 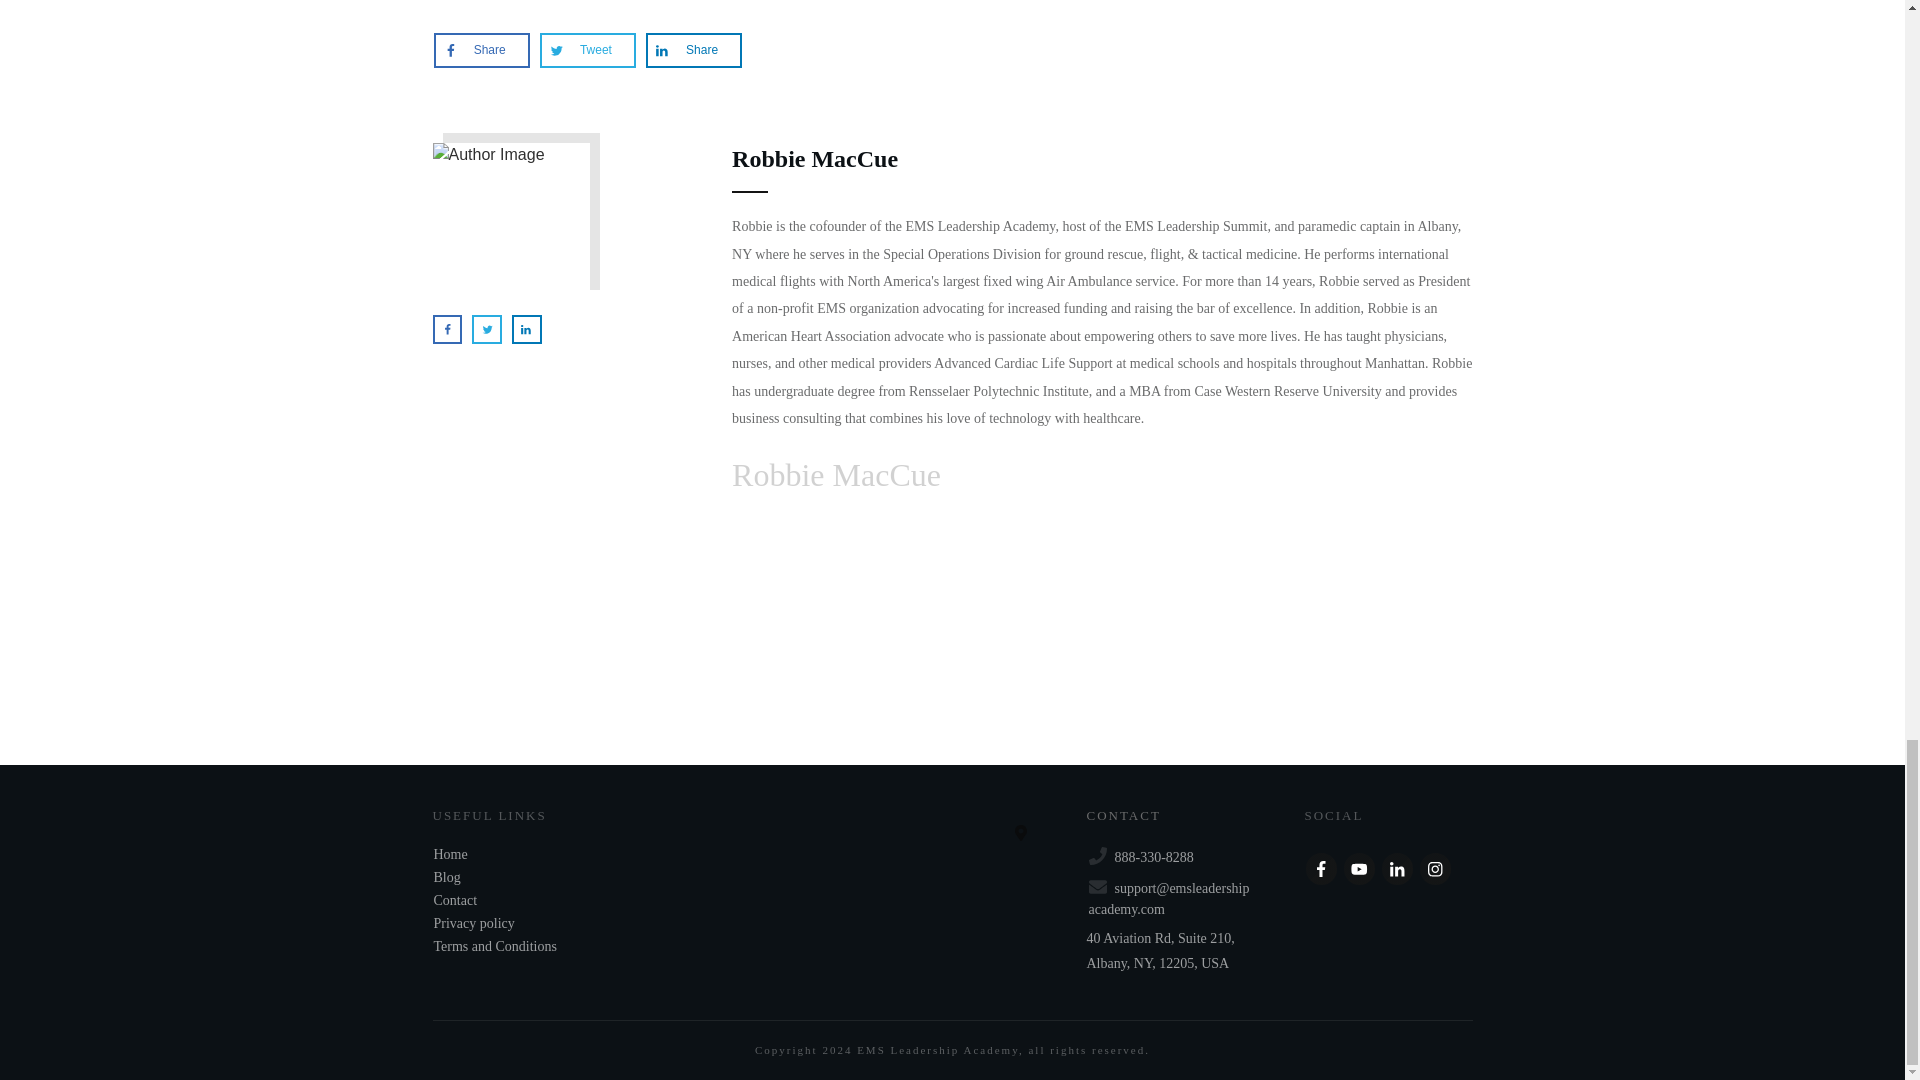 What do you see at coordinates (587, 49) in the screenshot?
I see `Tweet` at bounding box center [587, 49].